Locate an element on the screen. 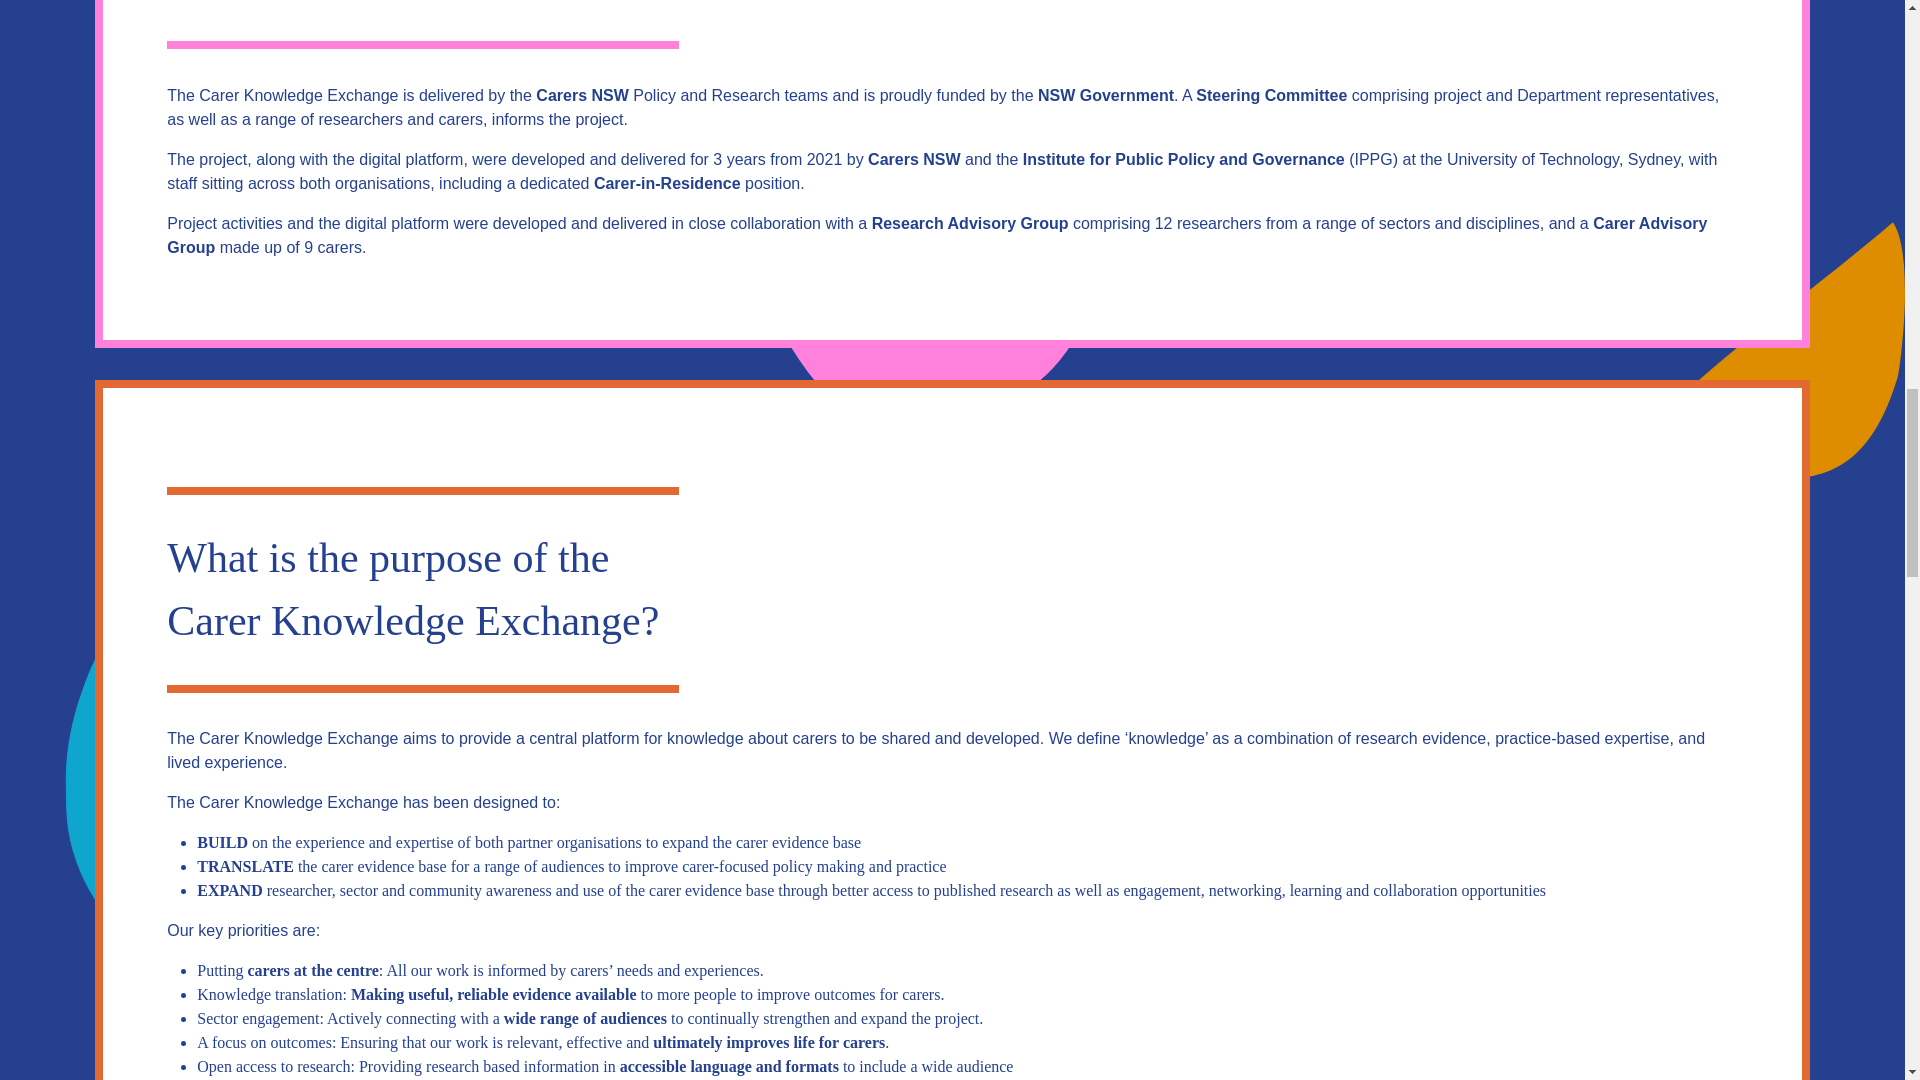 This screenshot has height=1080, width=1920. Carers NSW is located at coordinates (914, 159).